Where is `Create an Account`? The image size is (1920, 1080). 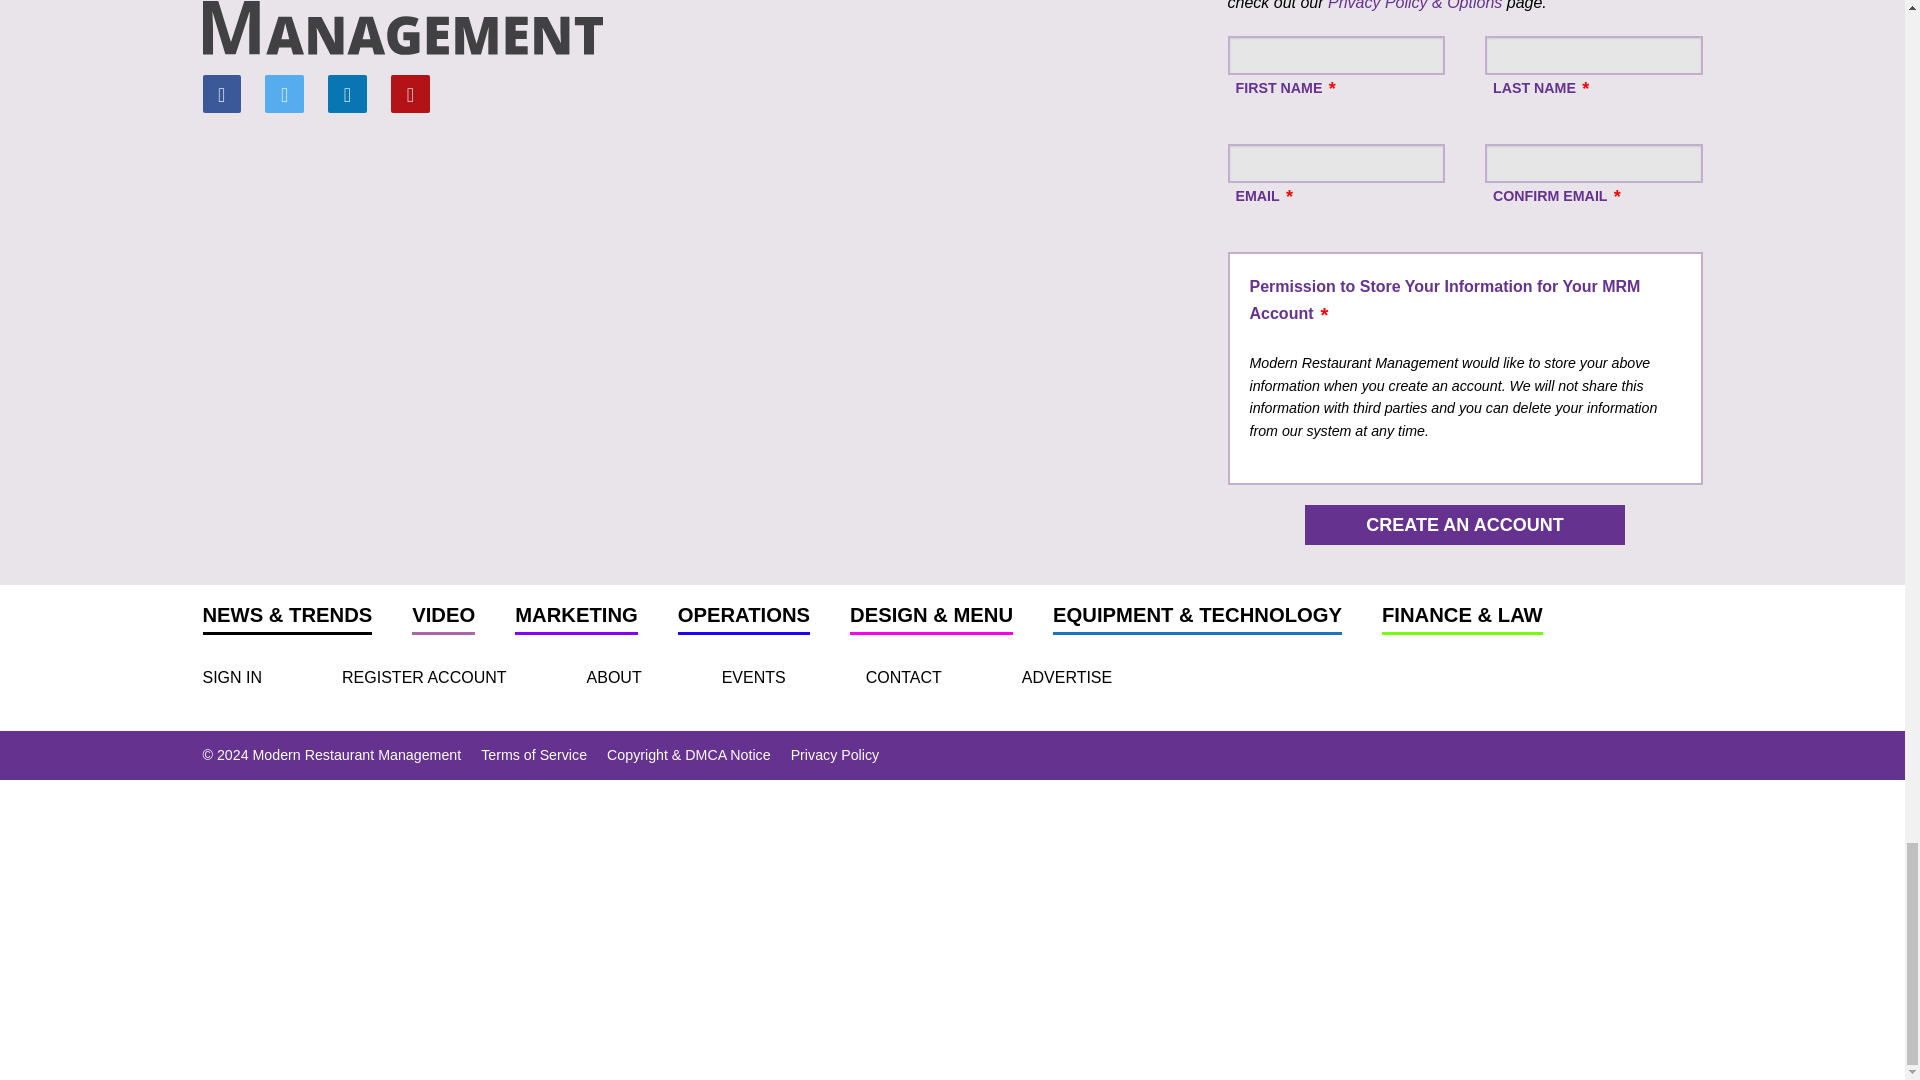 Create an Account is located at coordinates (1464, 525).